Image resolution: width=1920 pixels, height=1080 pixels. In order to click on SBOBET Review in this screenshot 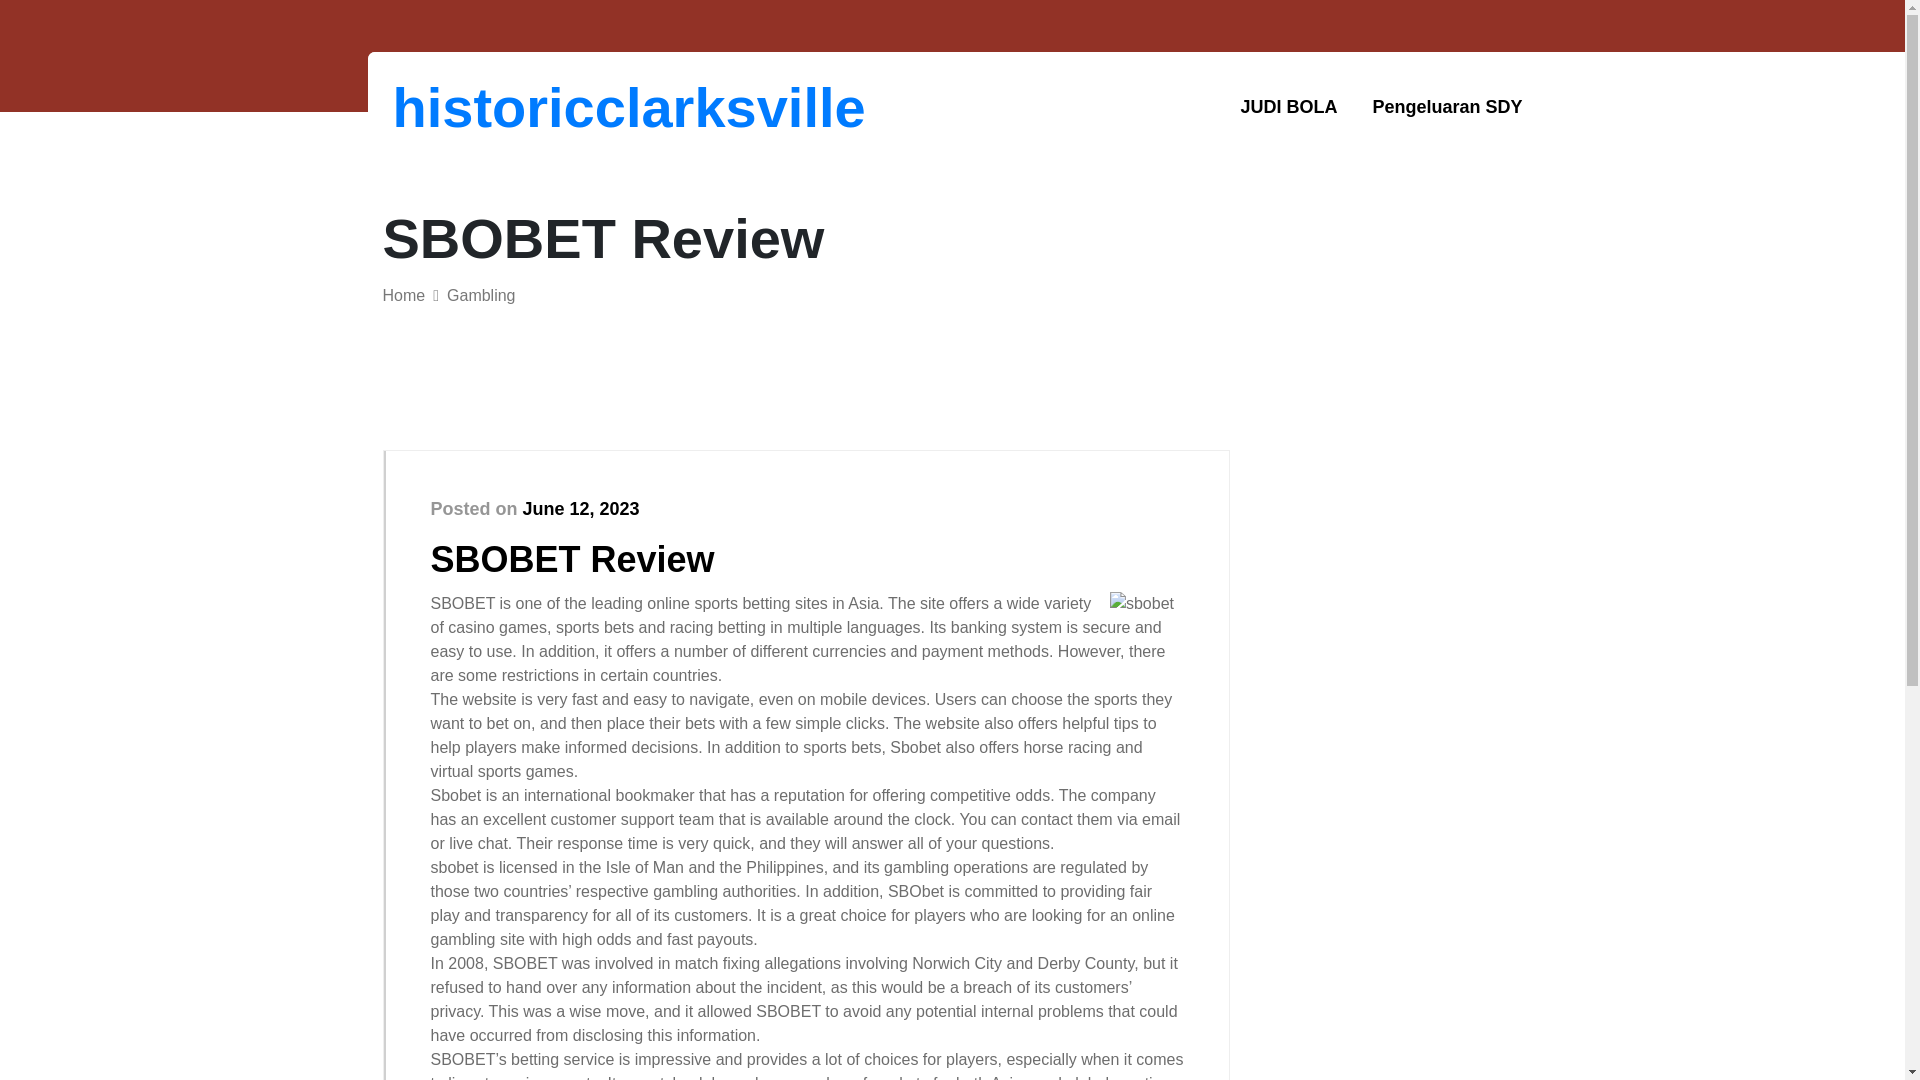, I will do `click(572, 558)`.